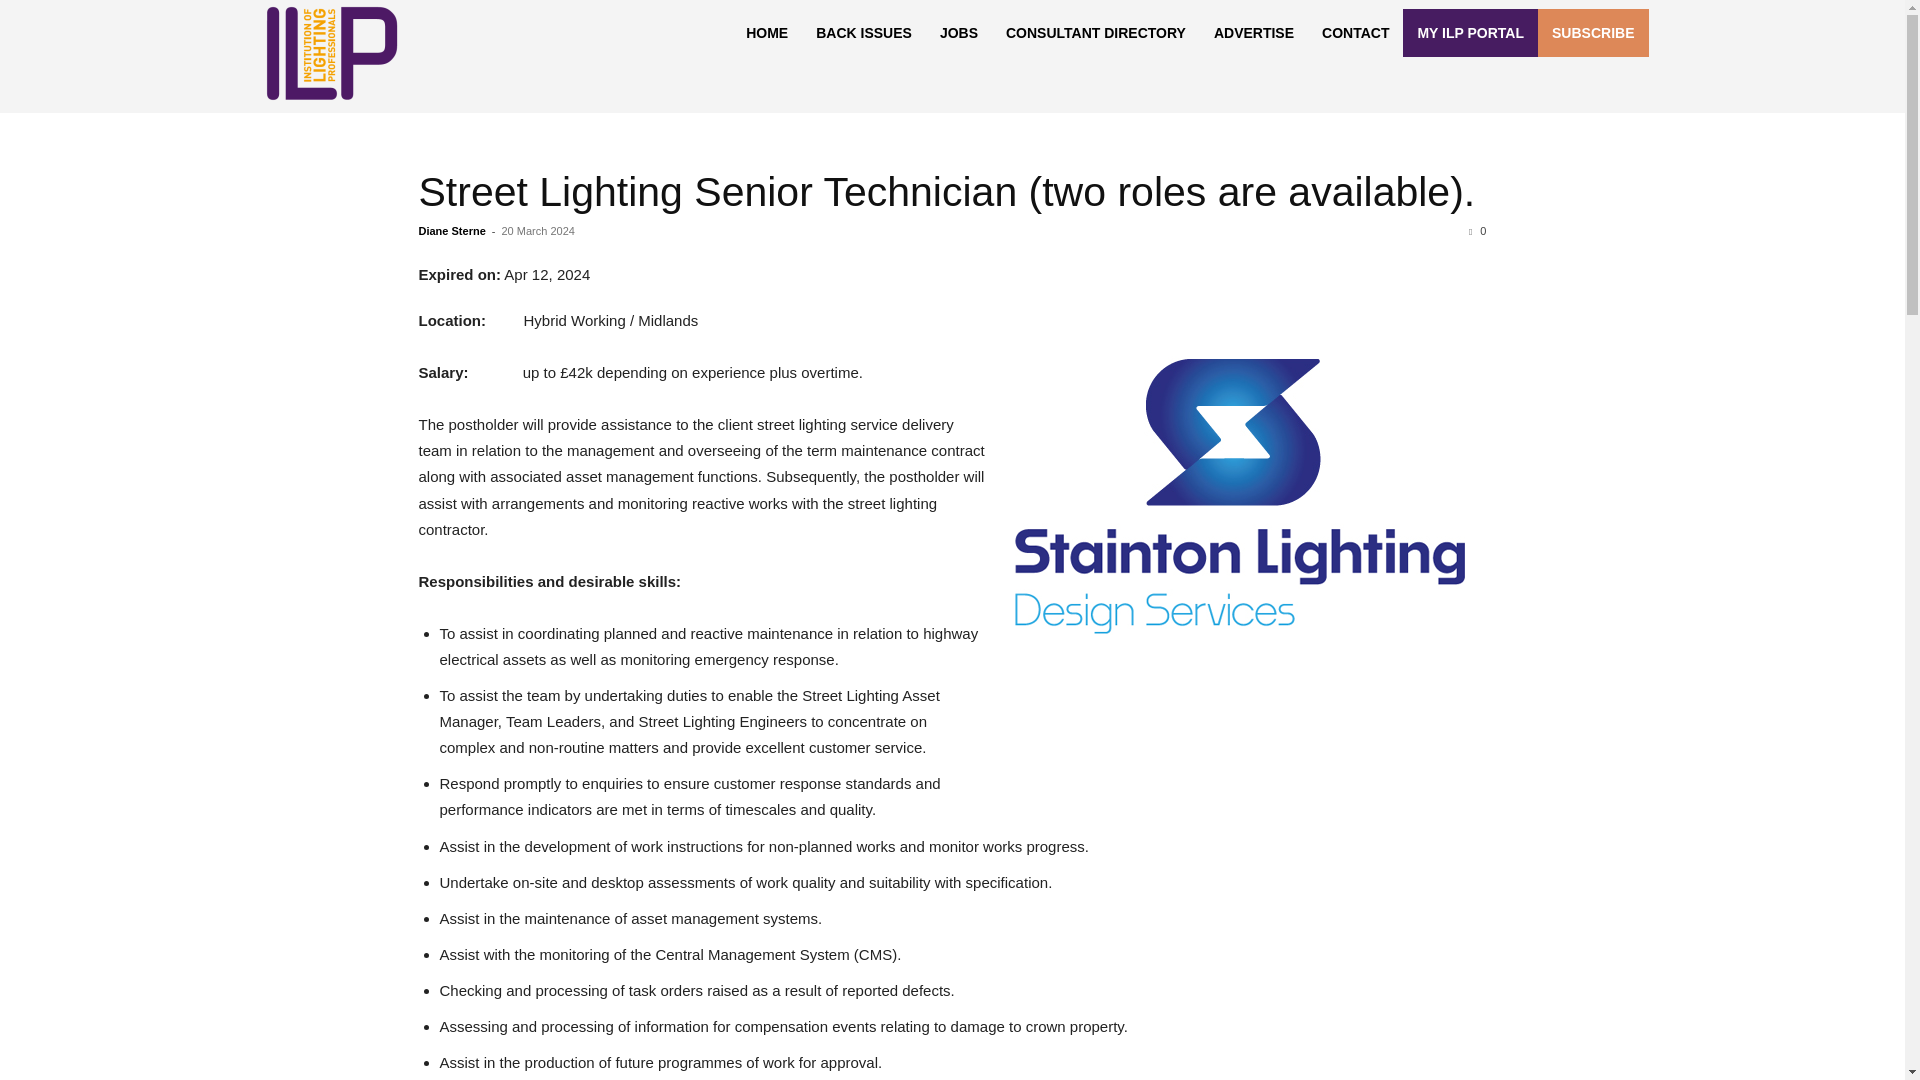 Image resolution: width=1920 pixels, height=1080 pixels. What do you see at coordinates (958, 32) in the screenshot?
I see `JOBS` at bounding box center [958, 32].